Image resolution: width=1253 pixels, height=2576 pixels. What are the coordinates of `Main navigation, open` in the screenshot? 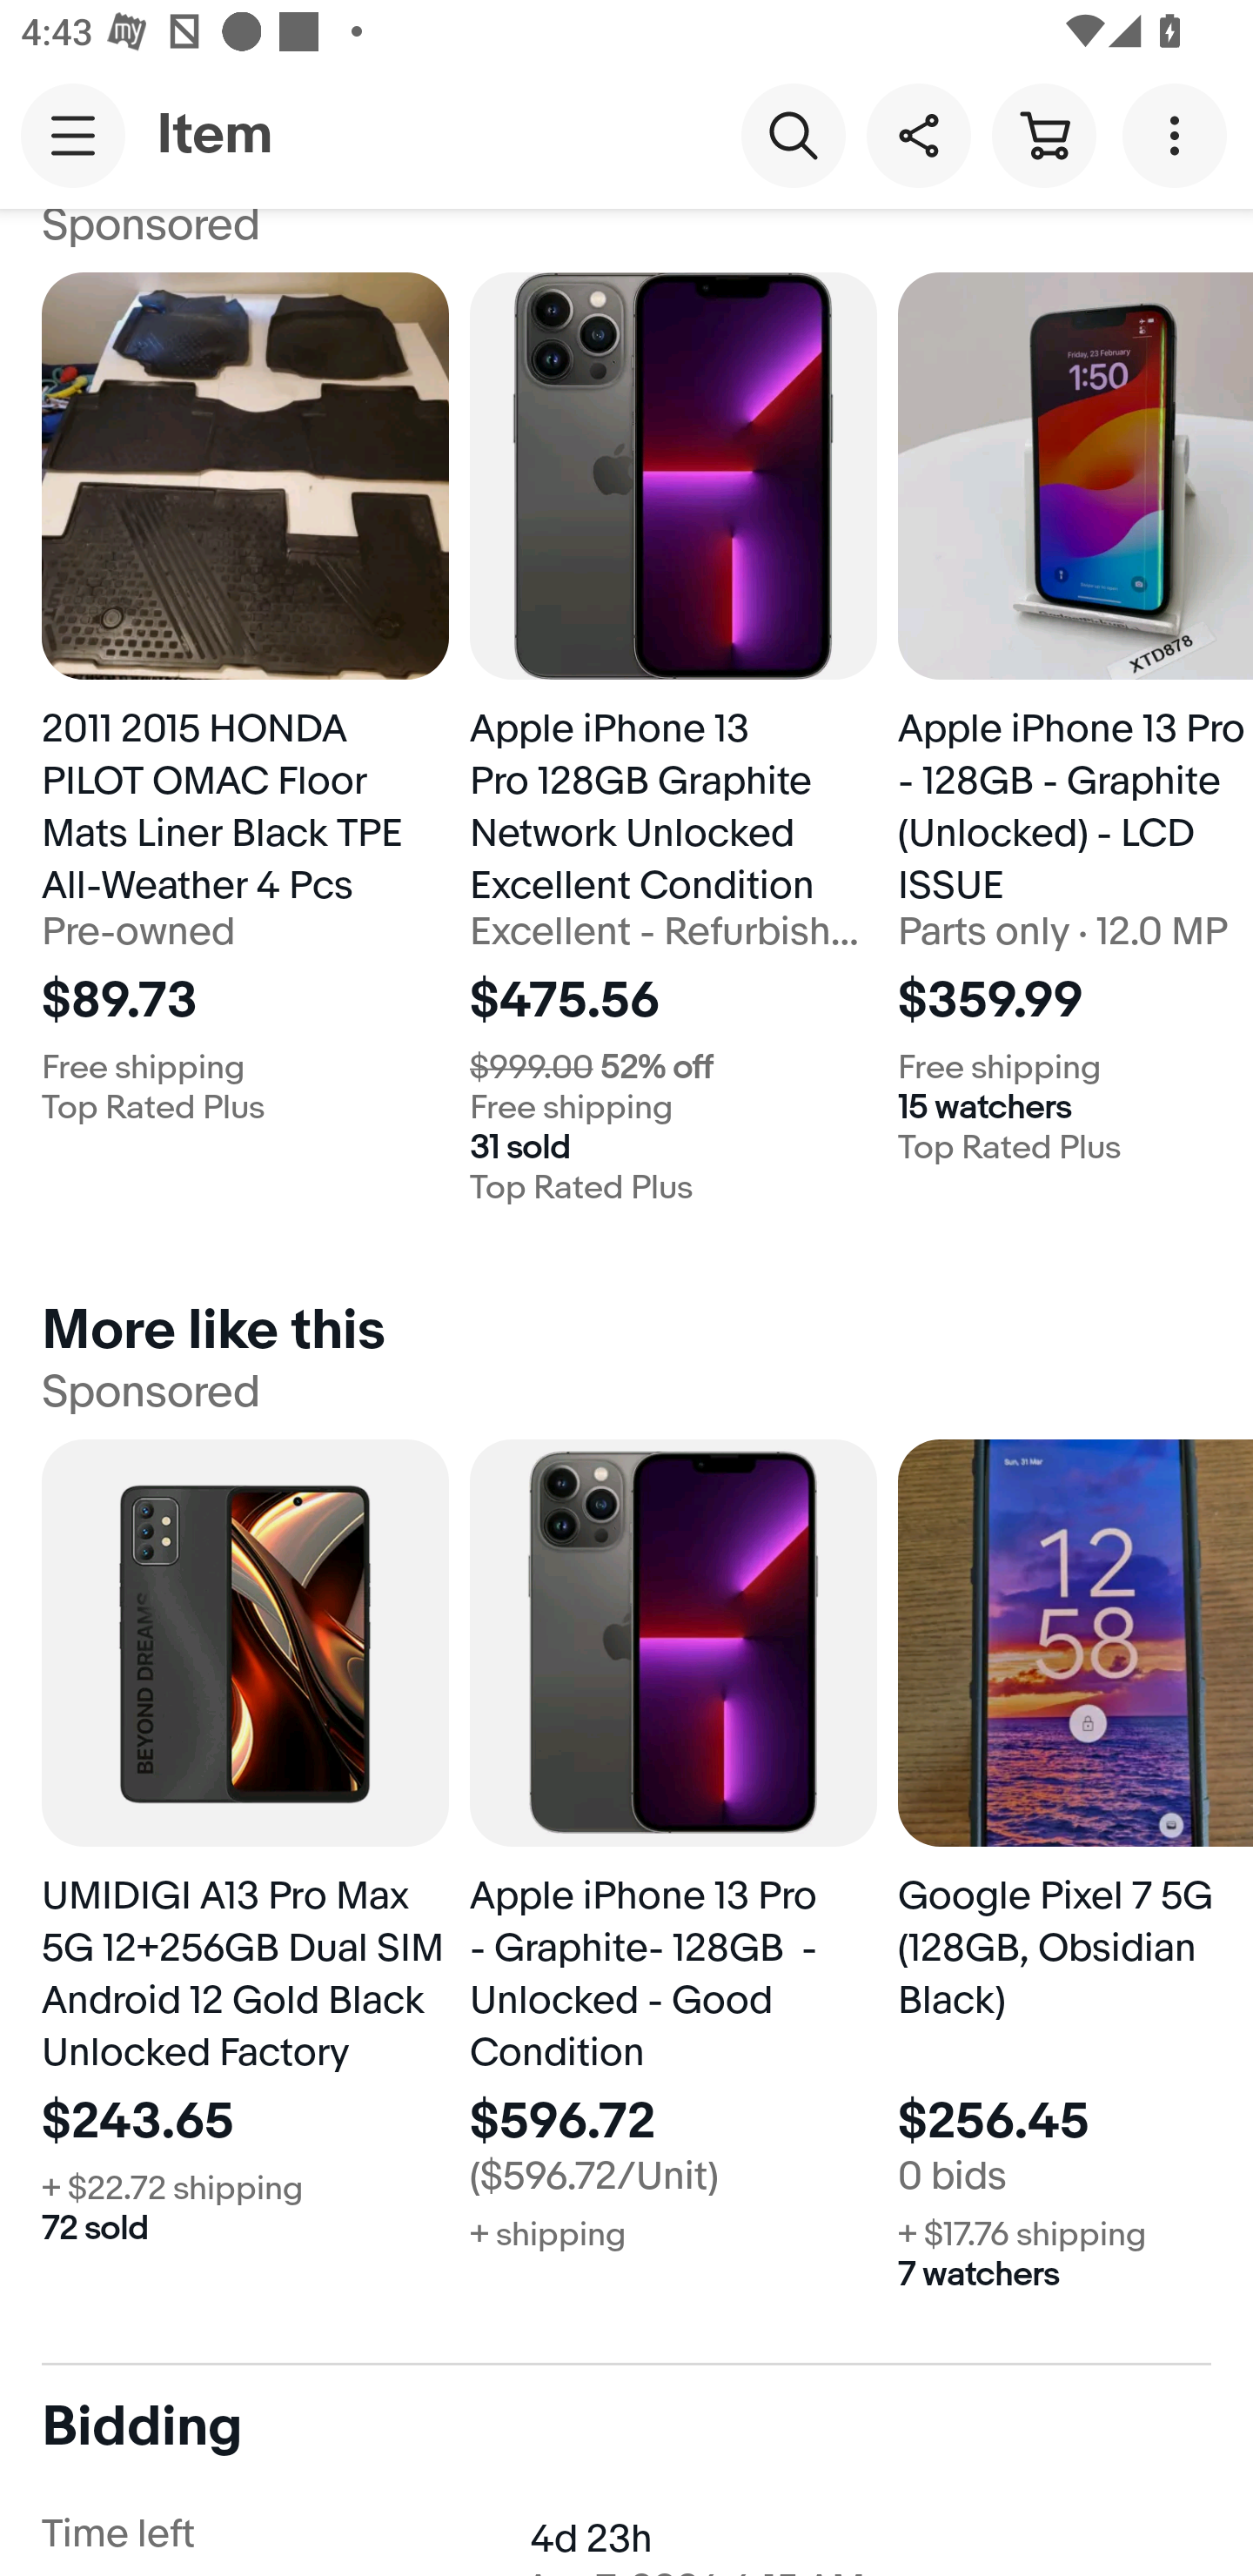 It's located at (73, 135).